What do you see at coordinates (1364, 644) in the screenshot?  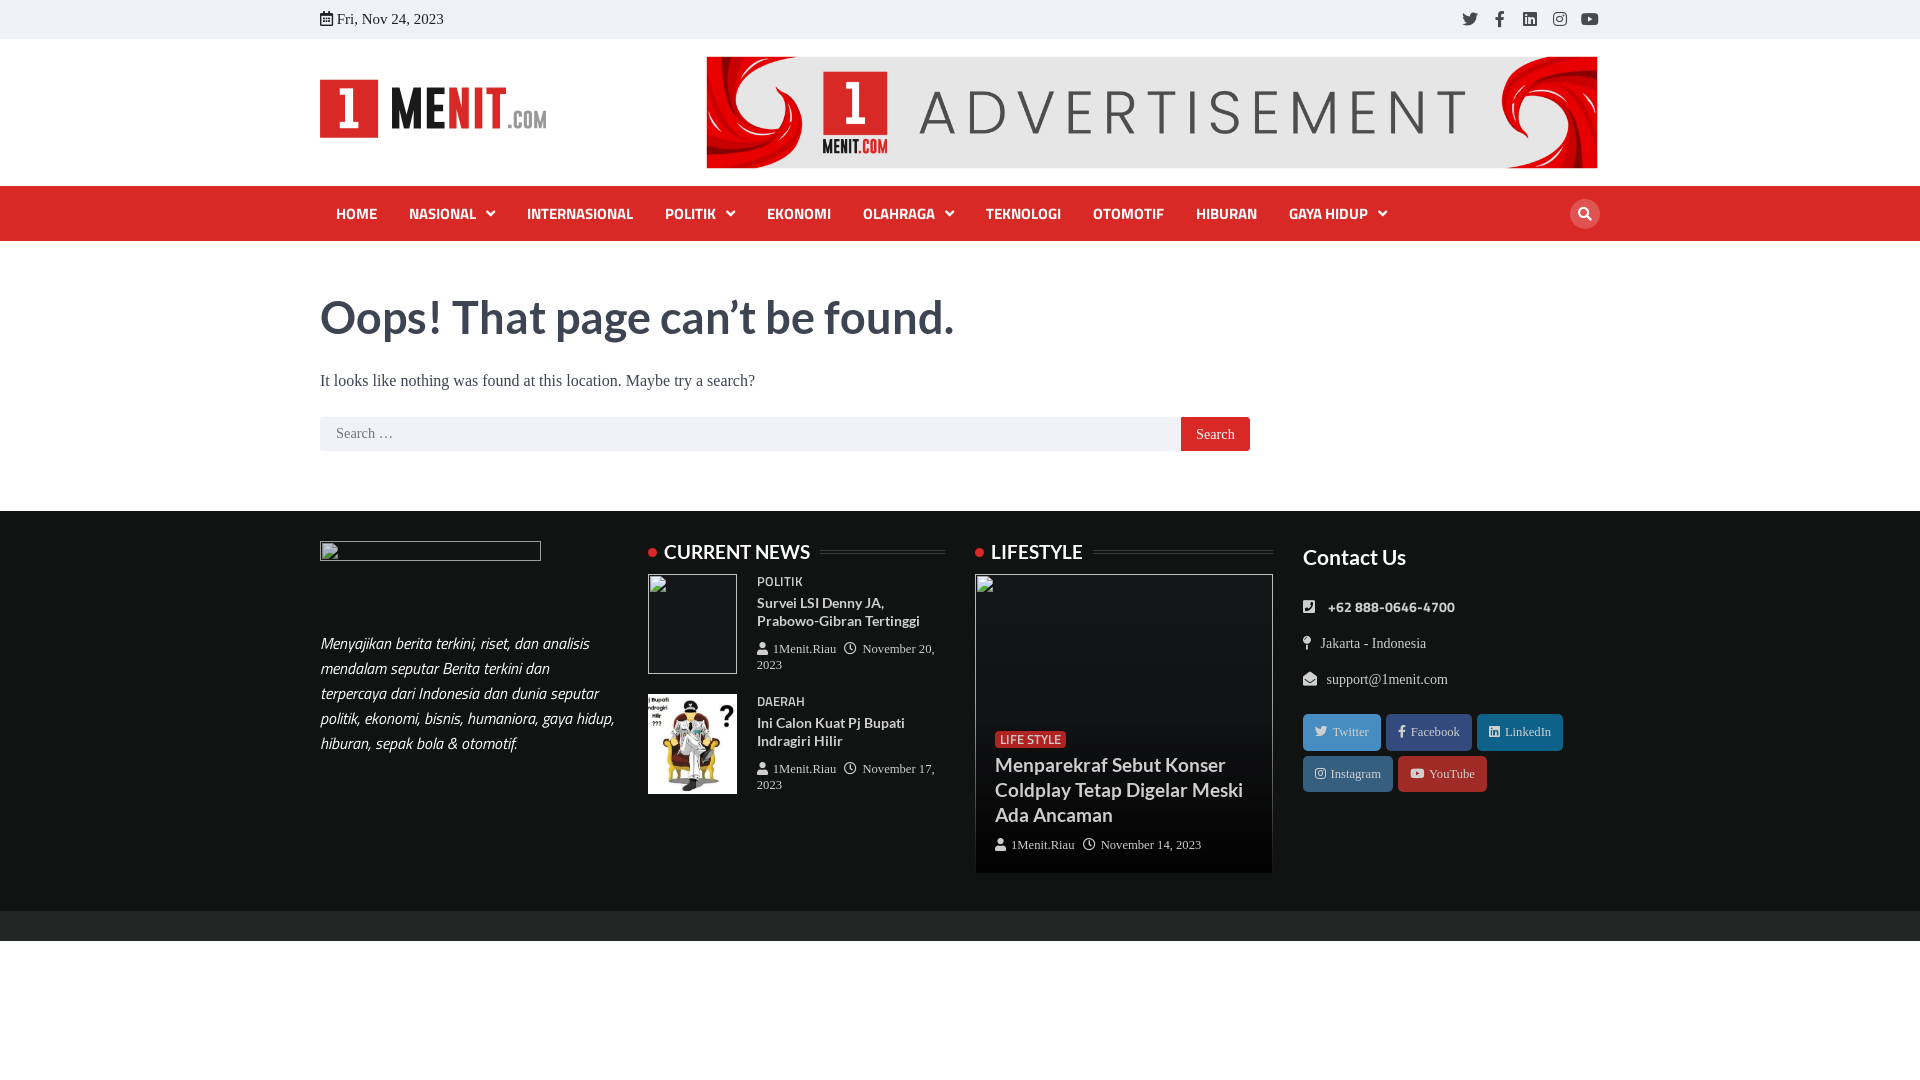 I see `Jakarta - Indonesia` at bounding box center [1364, 644].